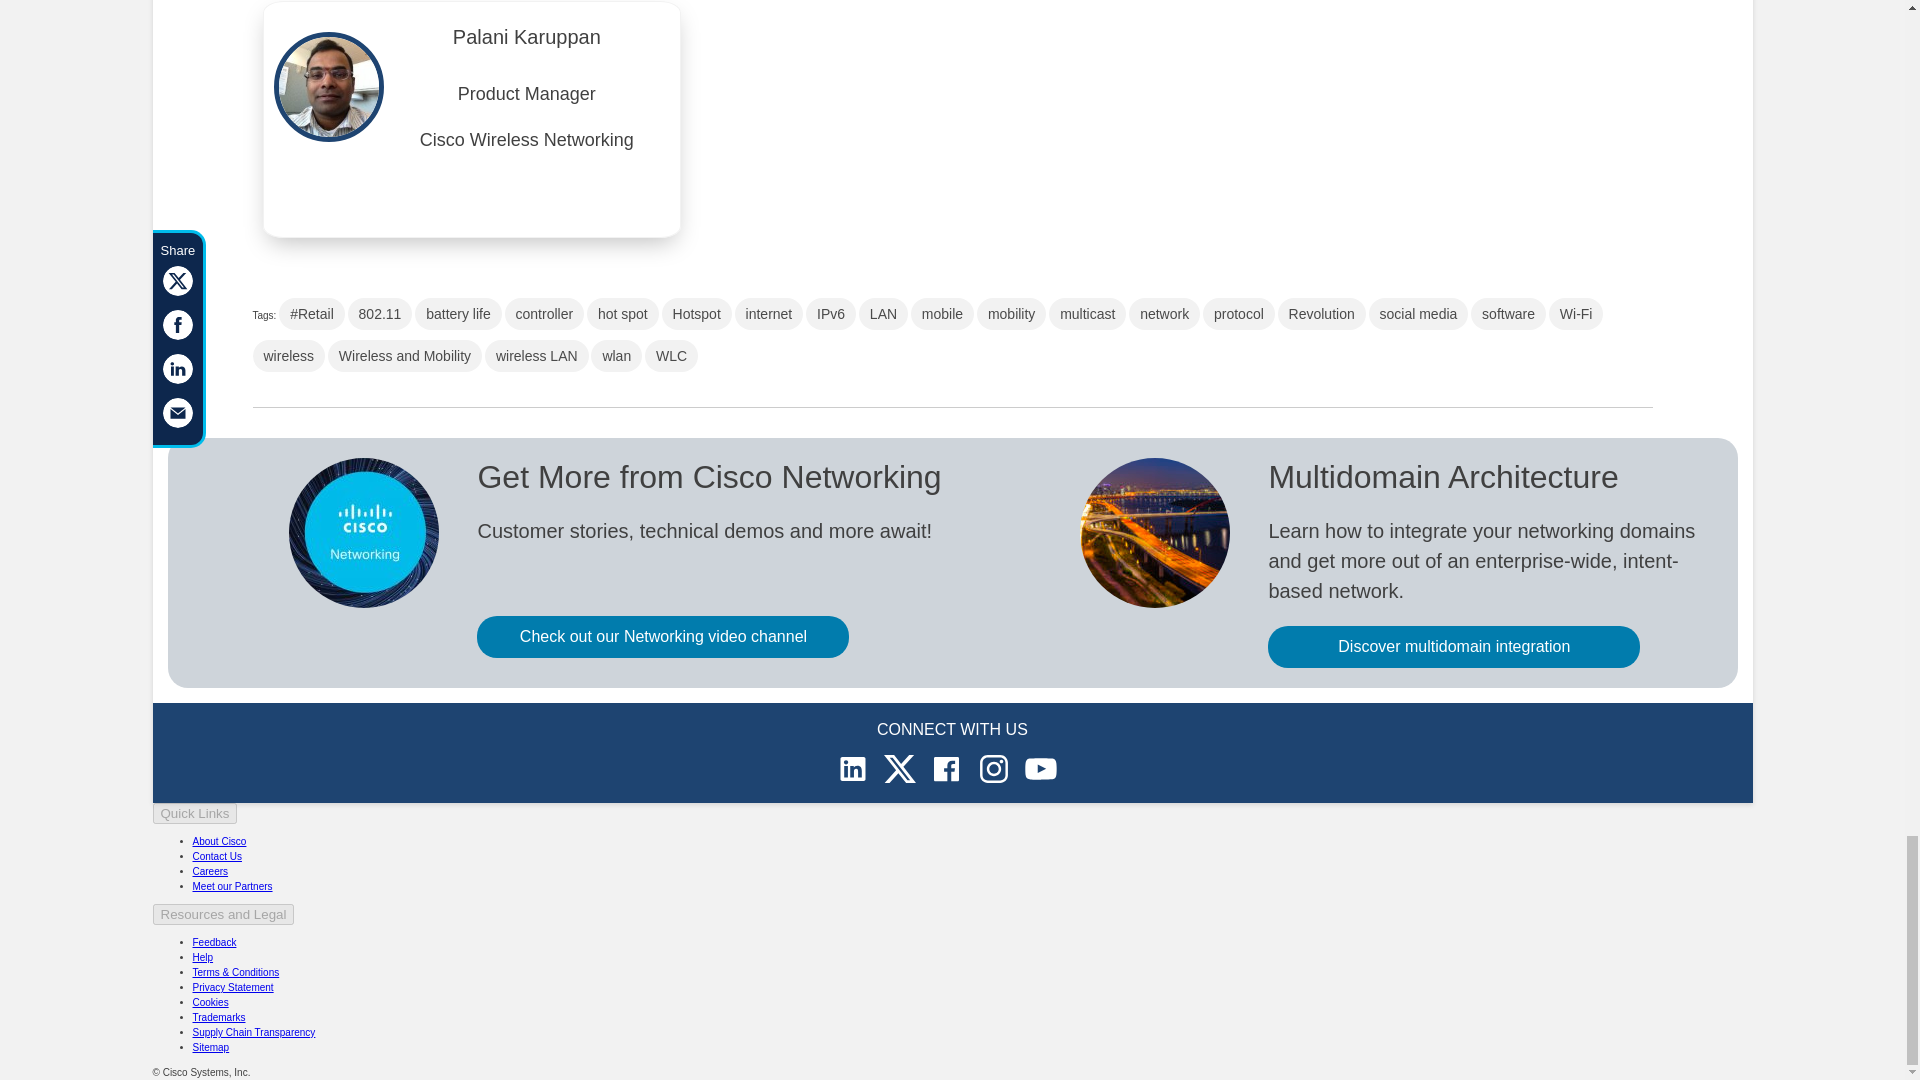 This screenshot has height=1080, width=1920. I want to click on Palani Karuppan, so click(526, 42).